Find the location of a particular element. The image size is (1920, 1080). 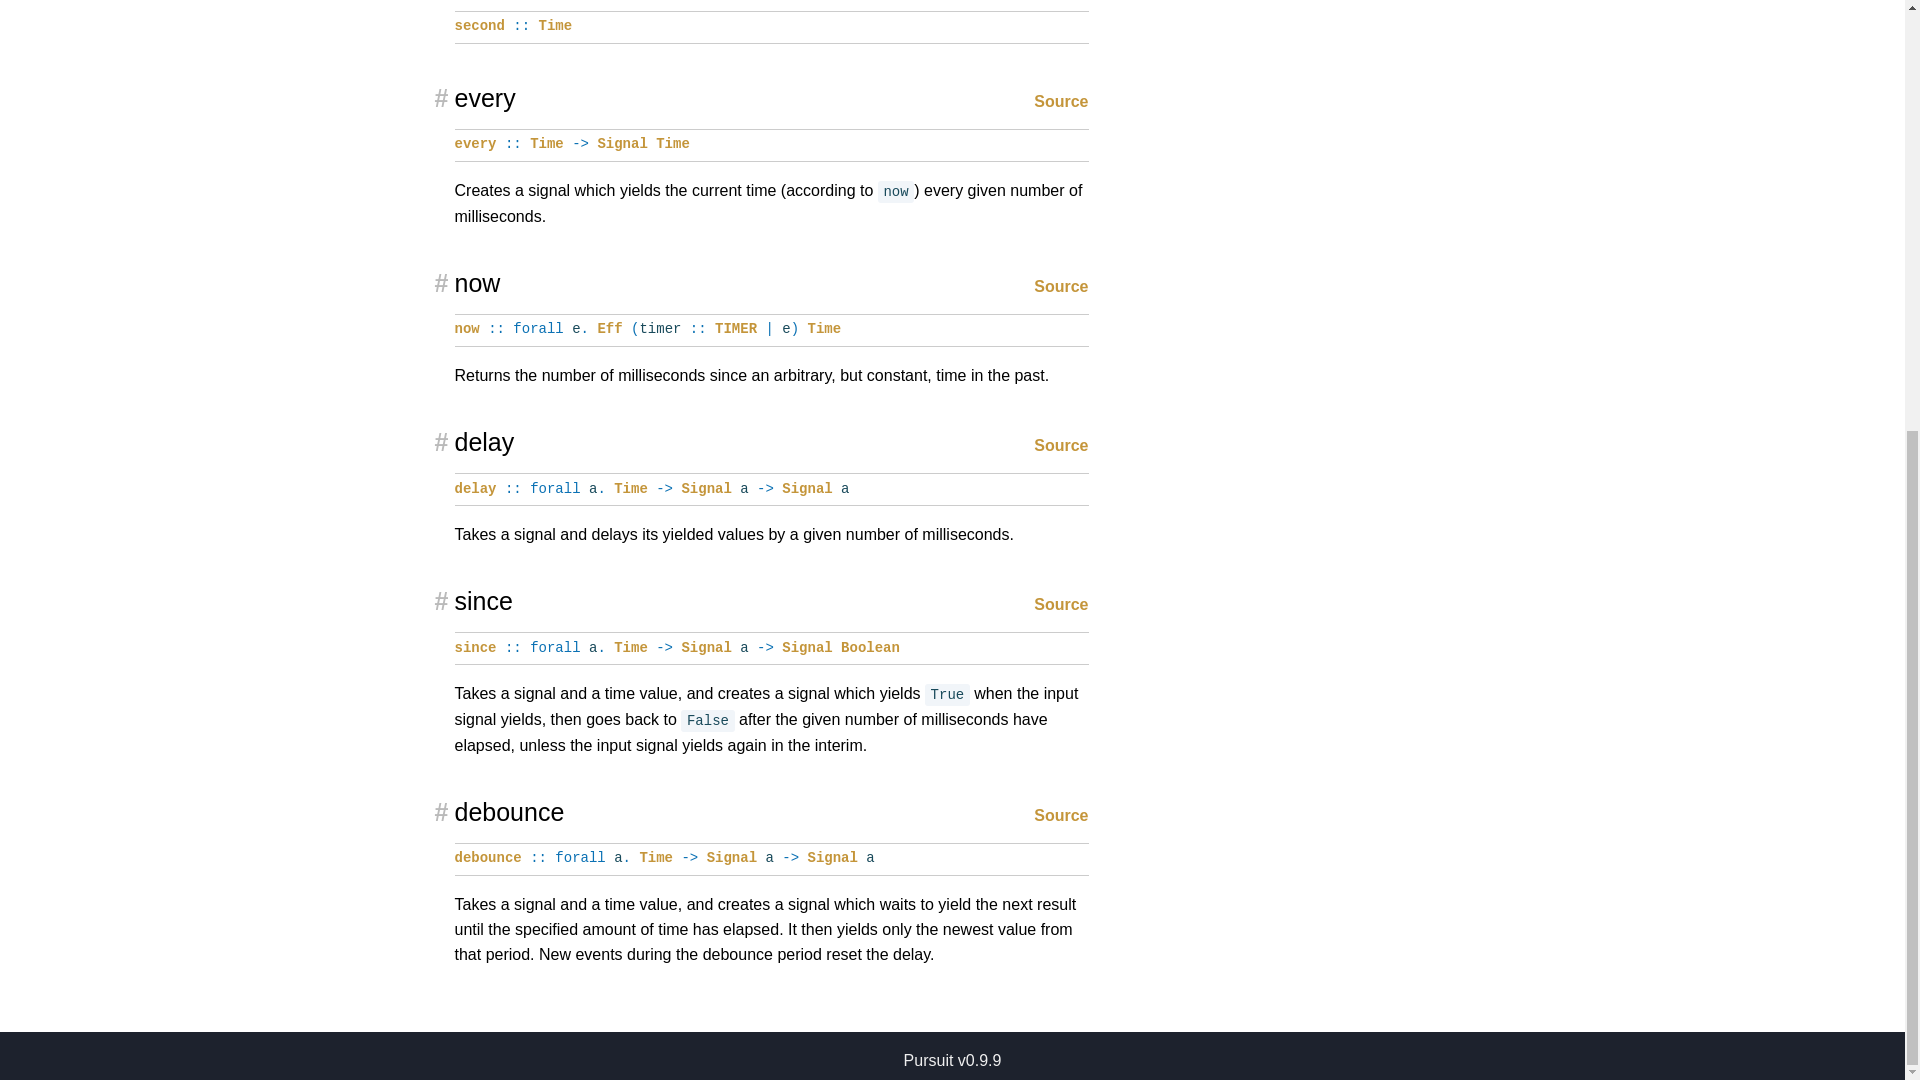

Time is located at coordinates (631, 488).